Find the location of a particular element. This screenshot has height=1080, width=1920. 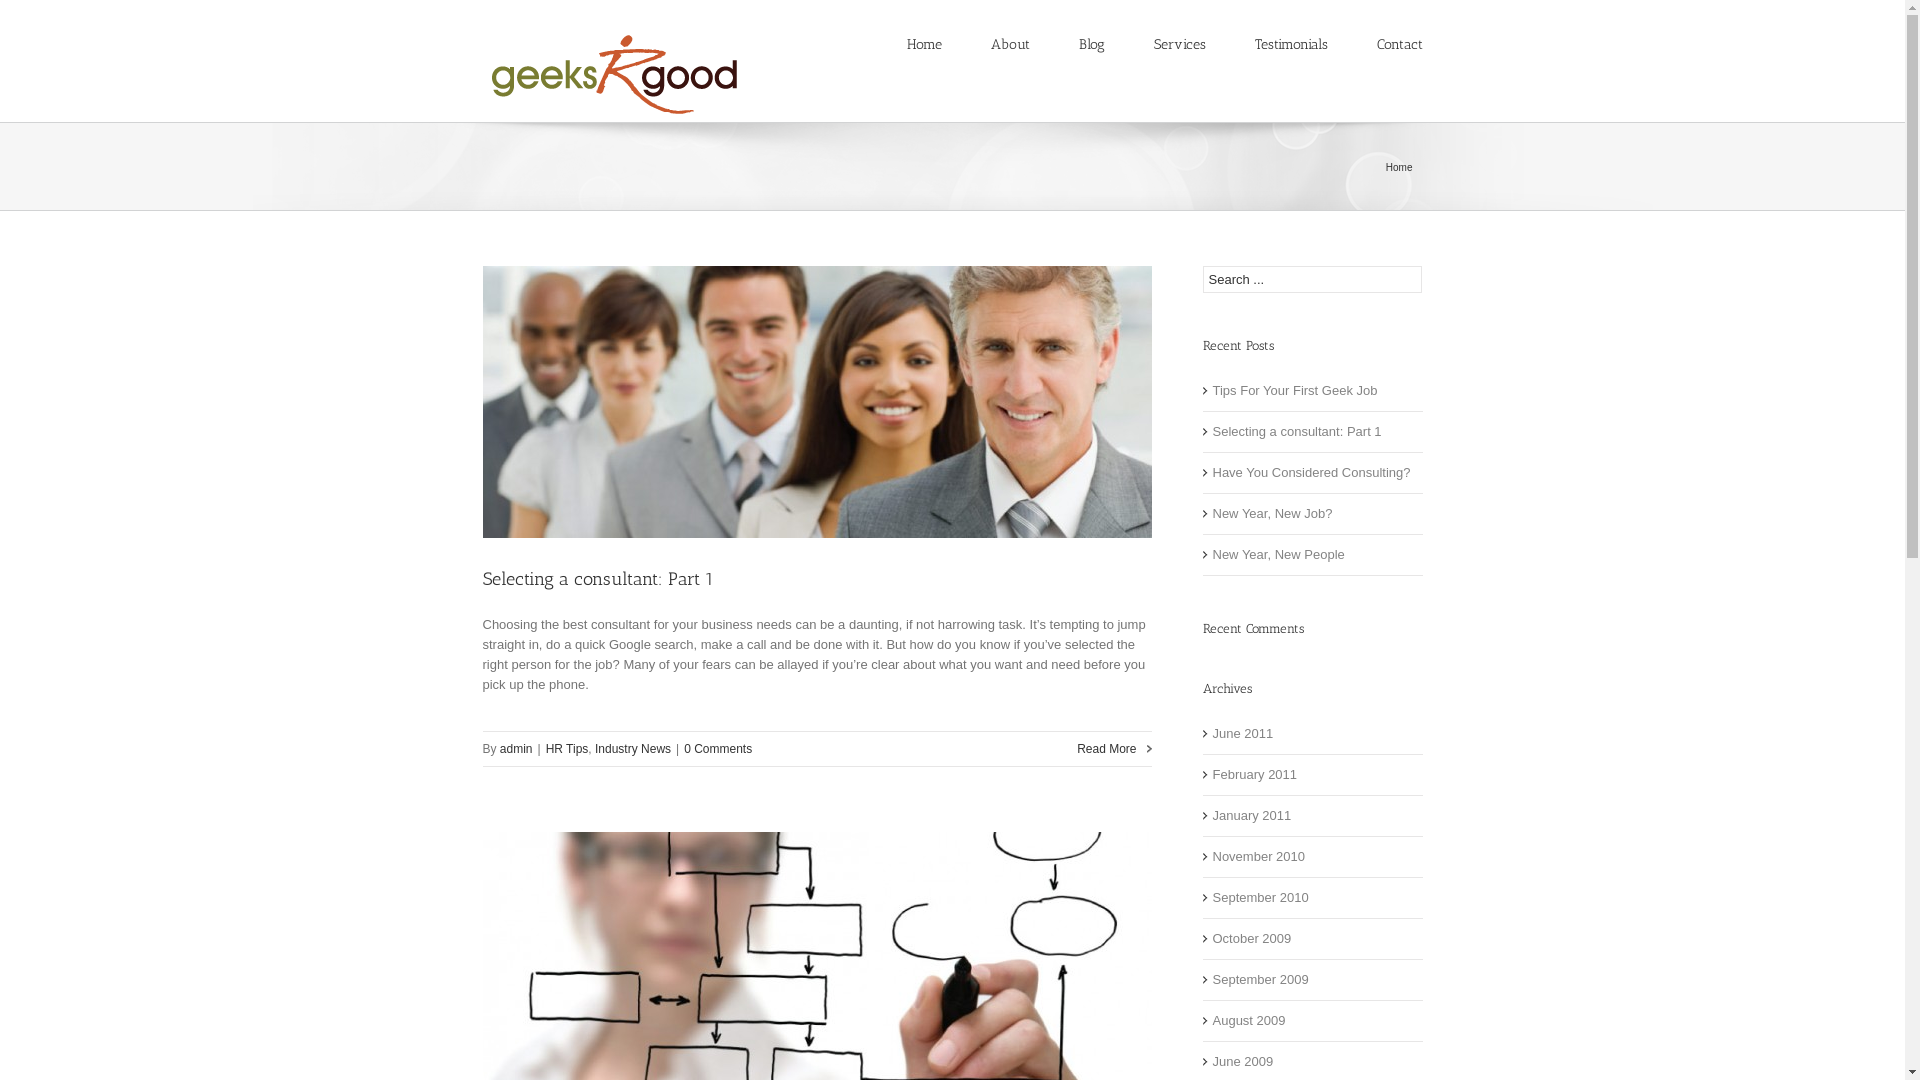

Home is located at coordinates (924, 43).